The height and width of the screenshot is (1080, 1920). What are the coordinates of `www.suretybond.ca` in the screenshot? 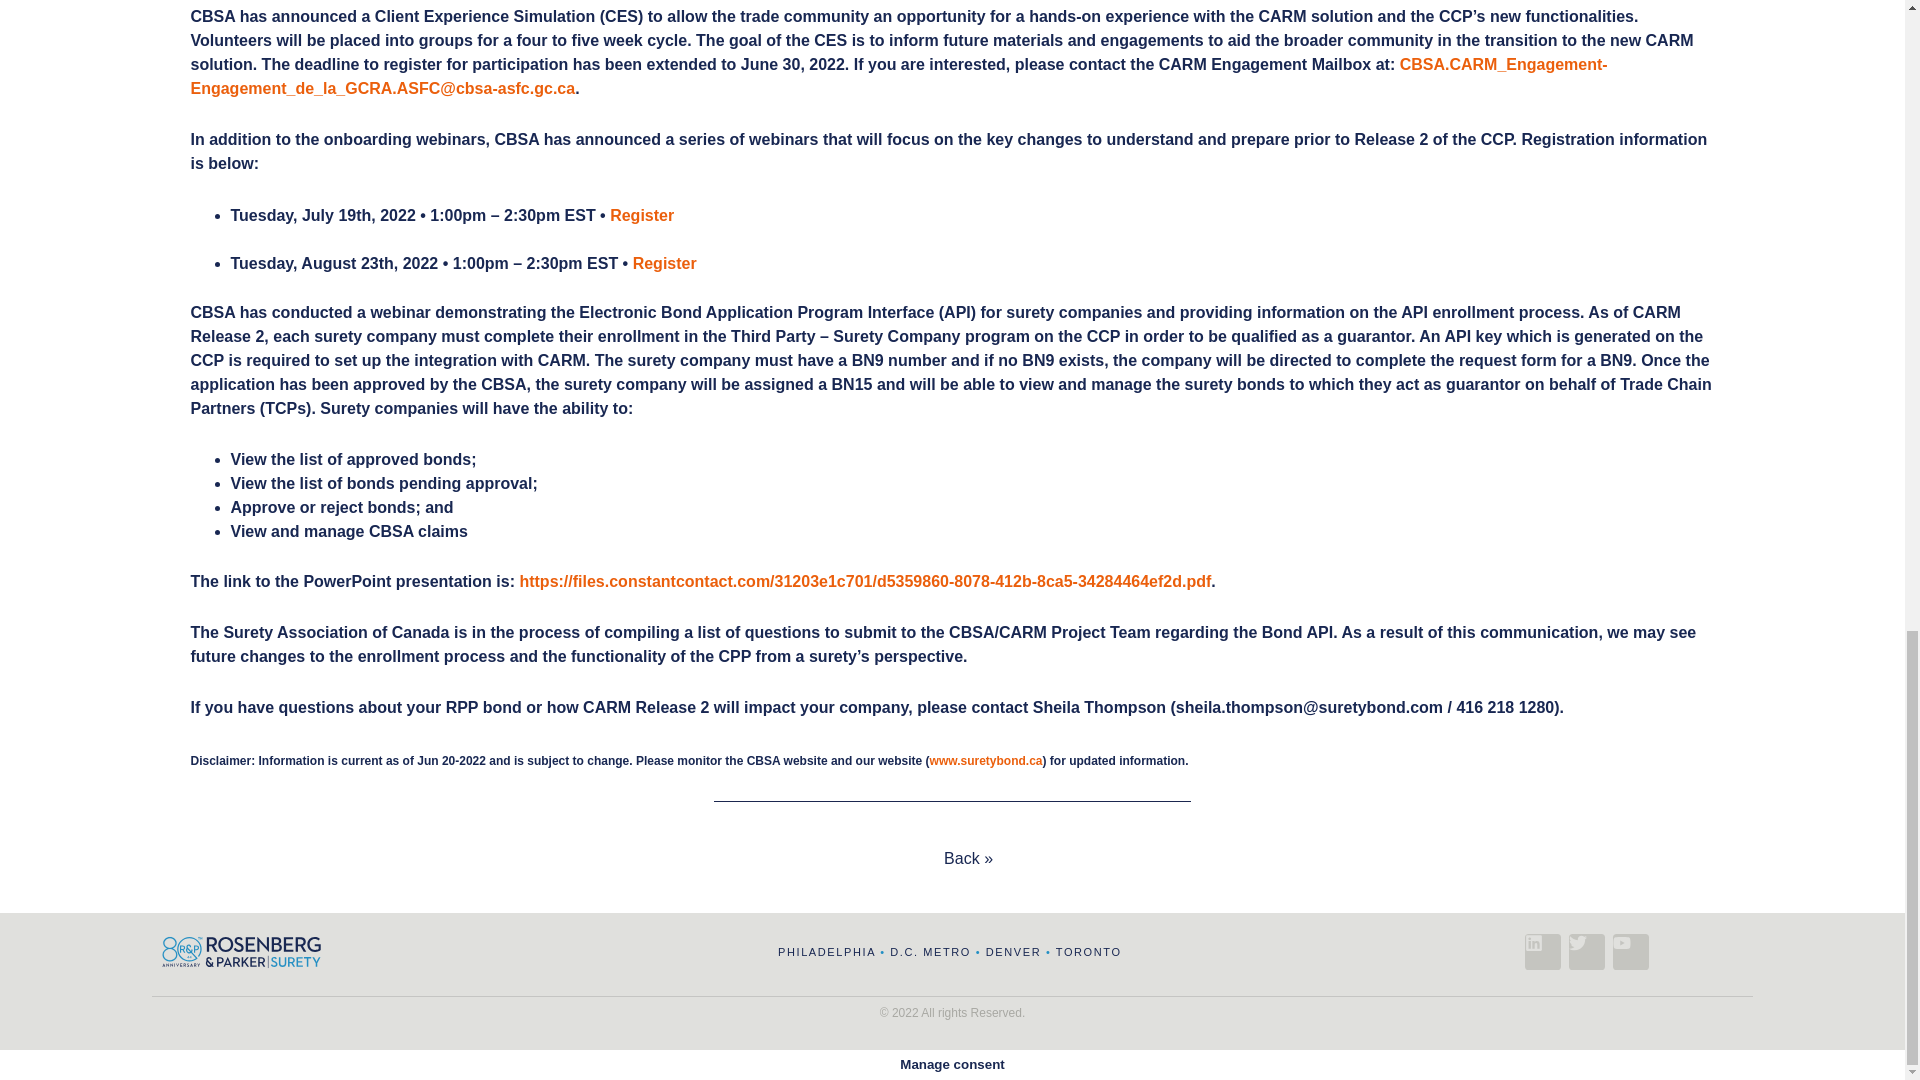 It's located at (986, 760).